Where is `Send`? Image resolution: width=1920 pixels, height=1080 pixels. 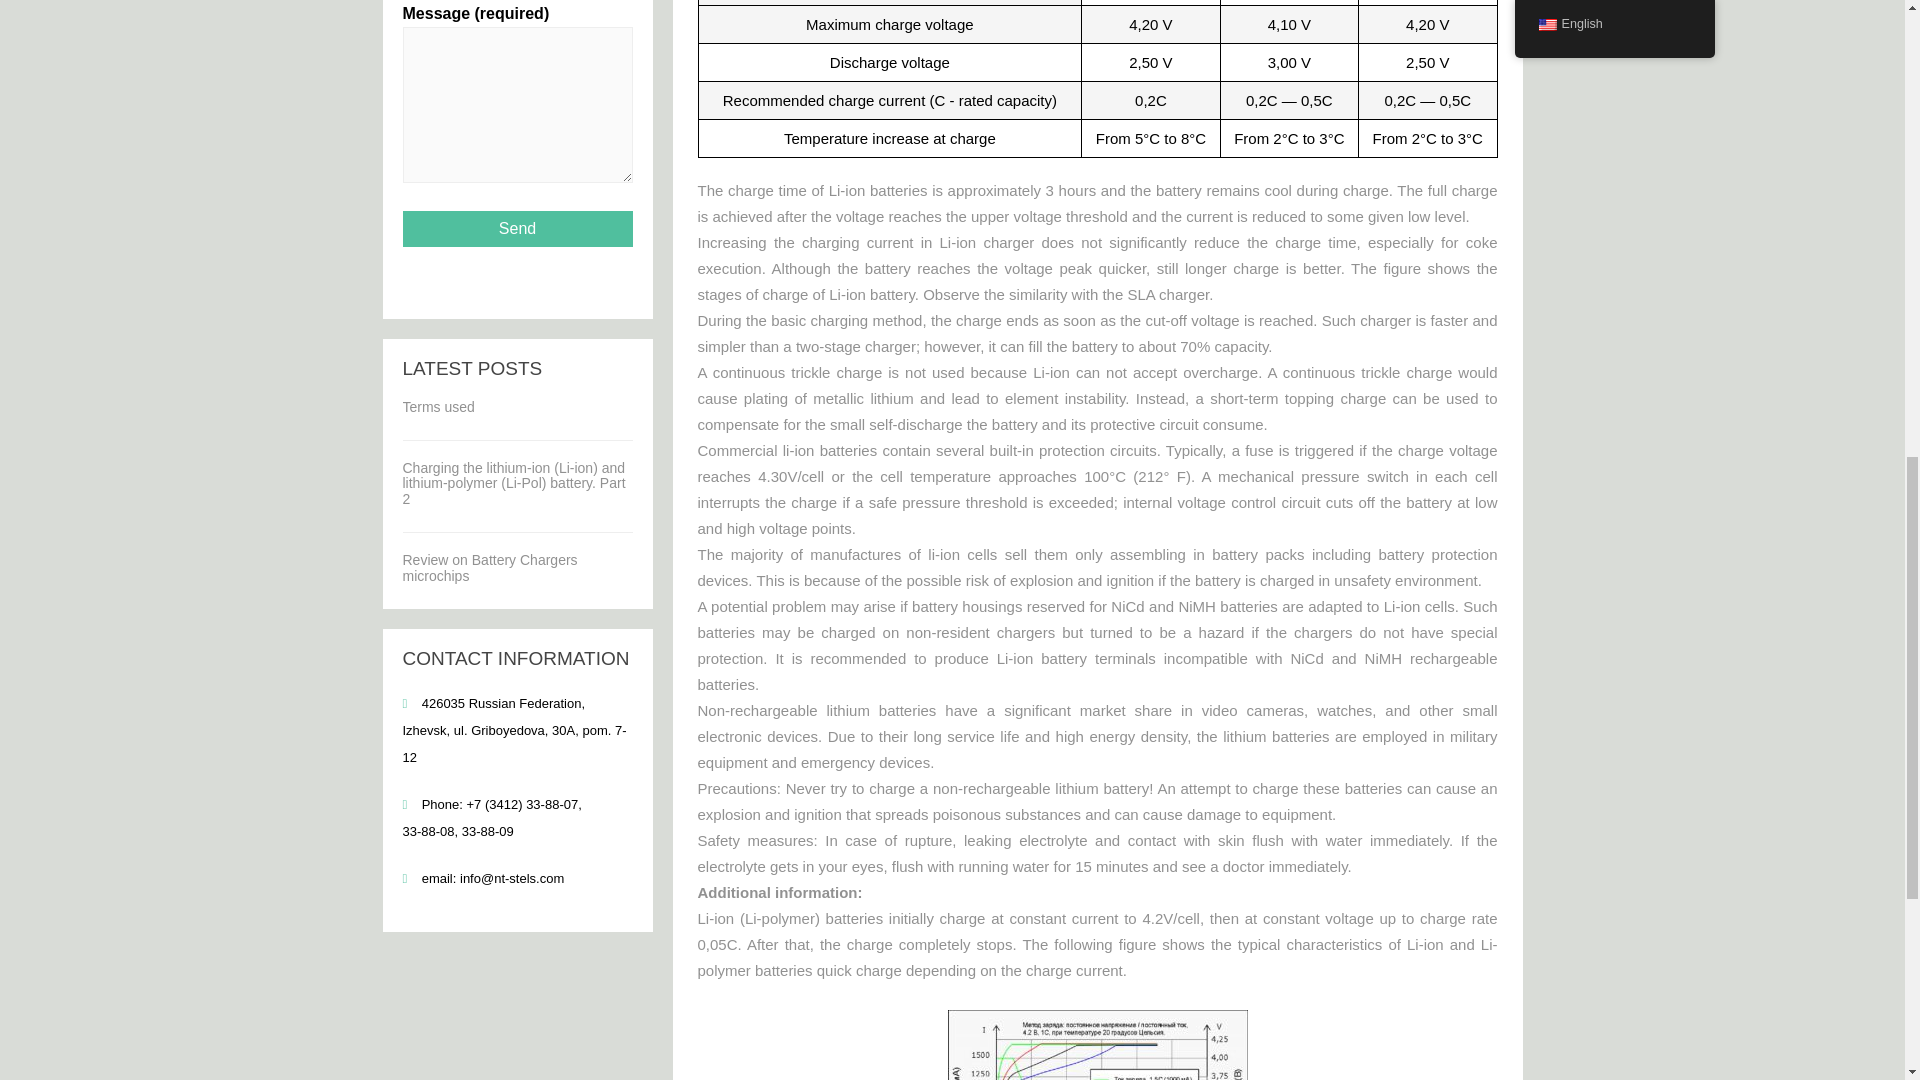
Send is located at coordinates (516, 228).